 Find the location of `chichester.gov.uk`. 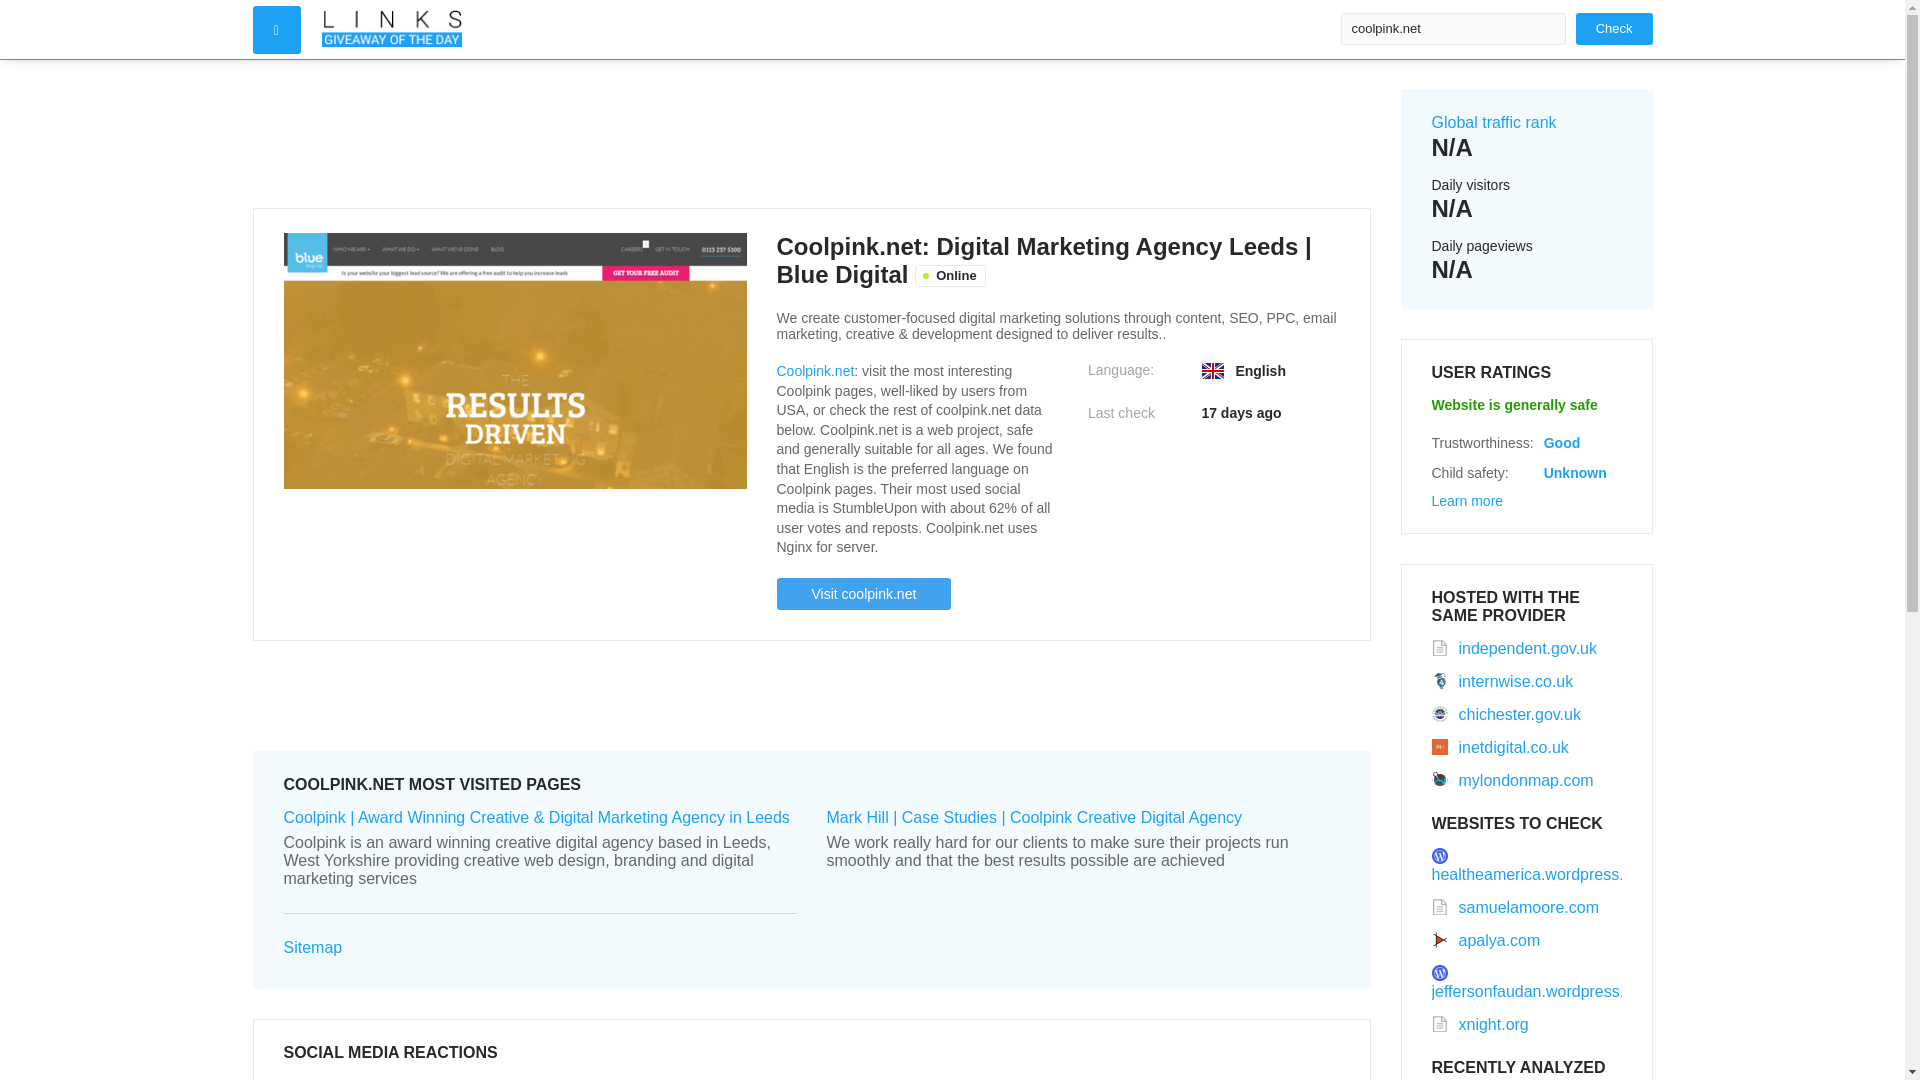

chichester.gov.uk is located at coordinates (1506, 714).